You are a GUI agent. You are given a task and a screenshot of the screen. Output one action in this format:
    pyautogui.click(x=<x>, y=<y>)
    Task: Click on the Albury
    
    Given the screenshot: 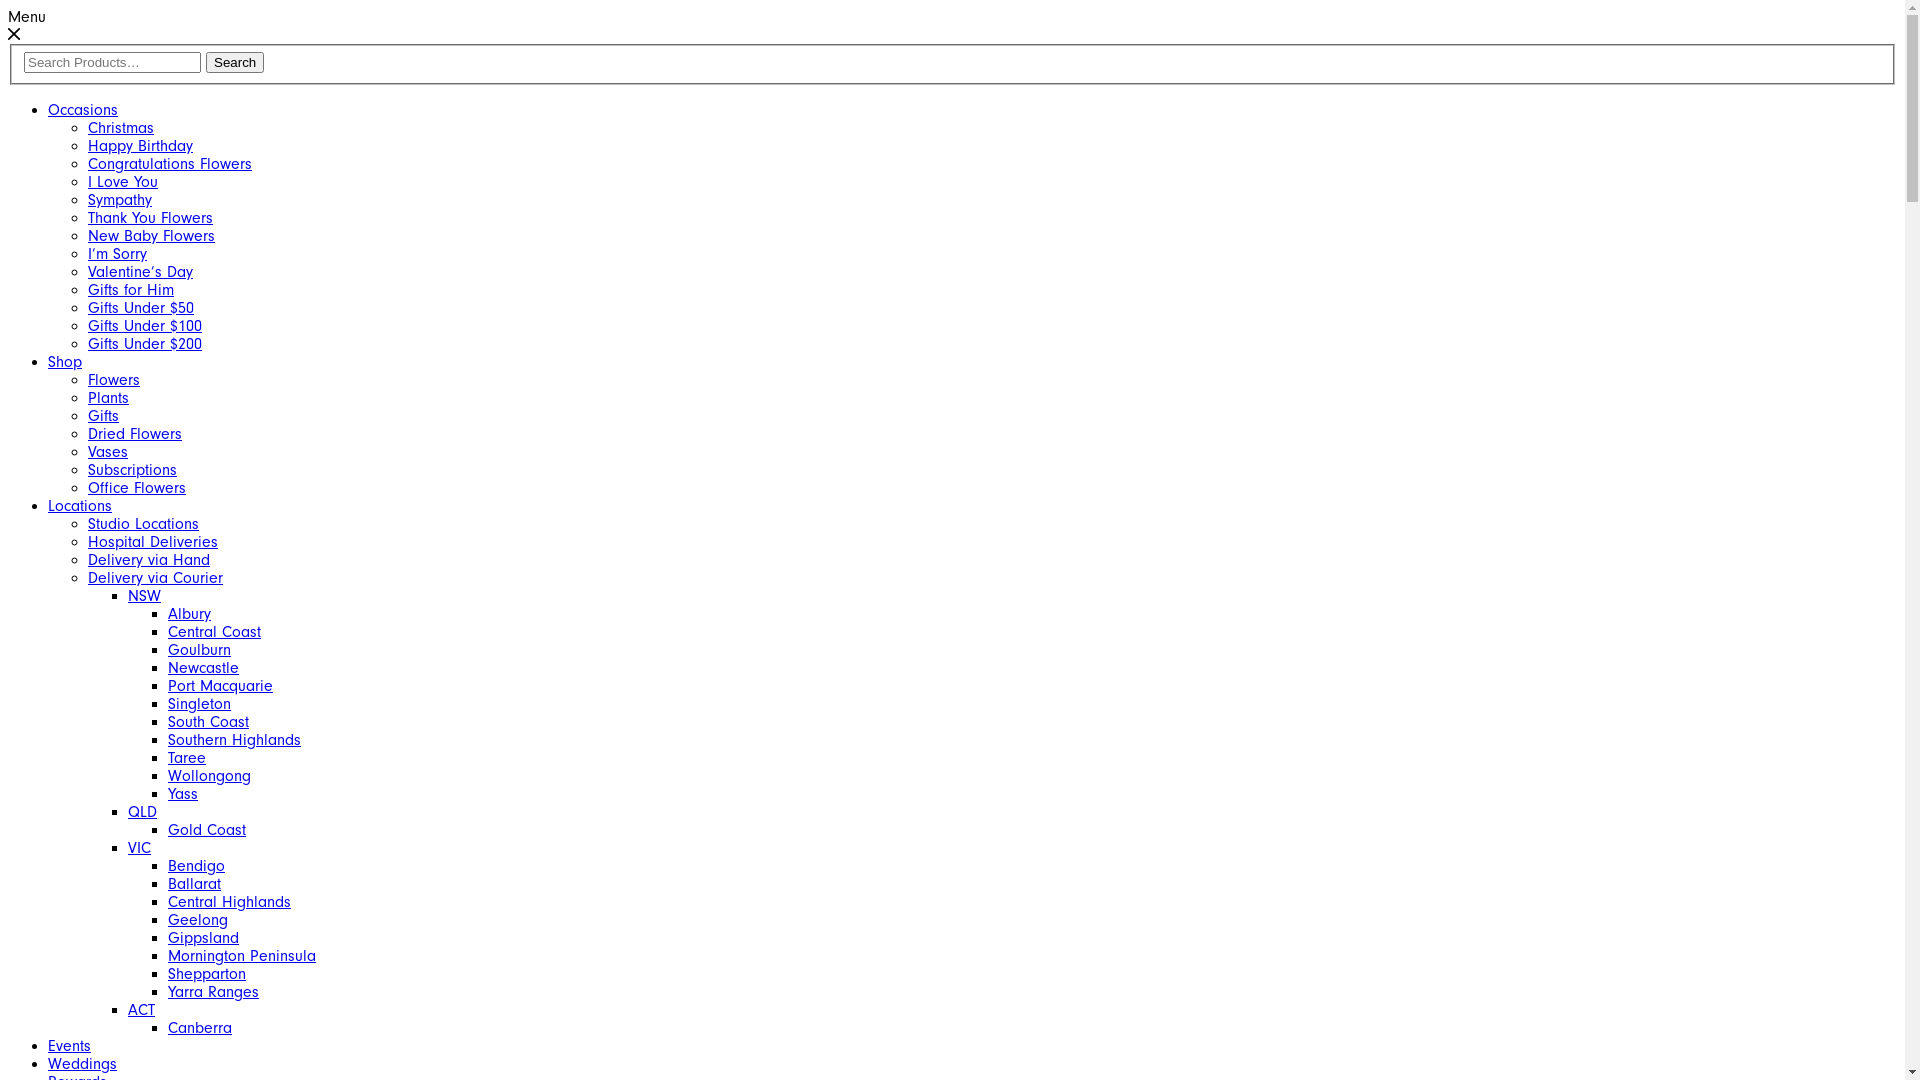 What is the action you would take?
    pyautogui.click(x=190, y=614)
    